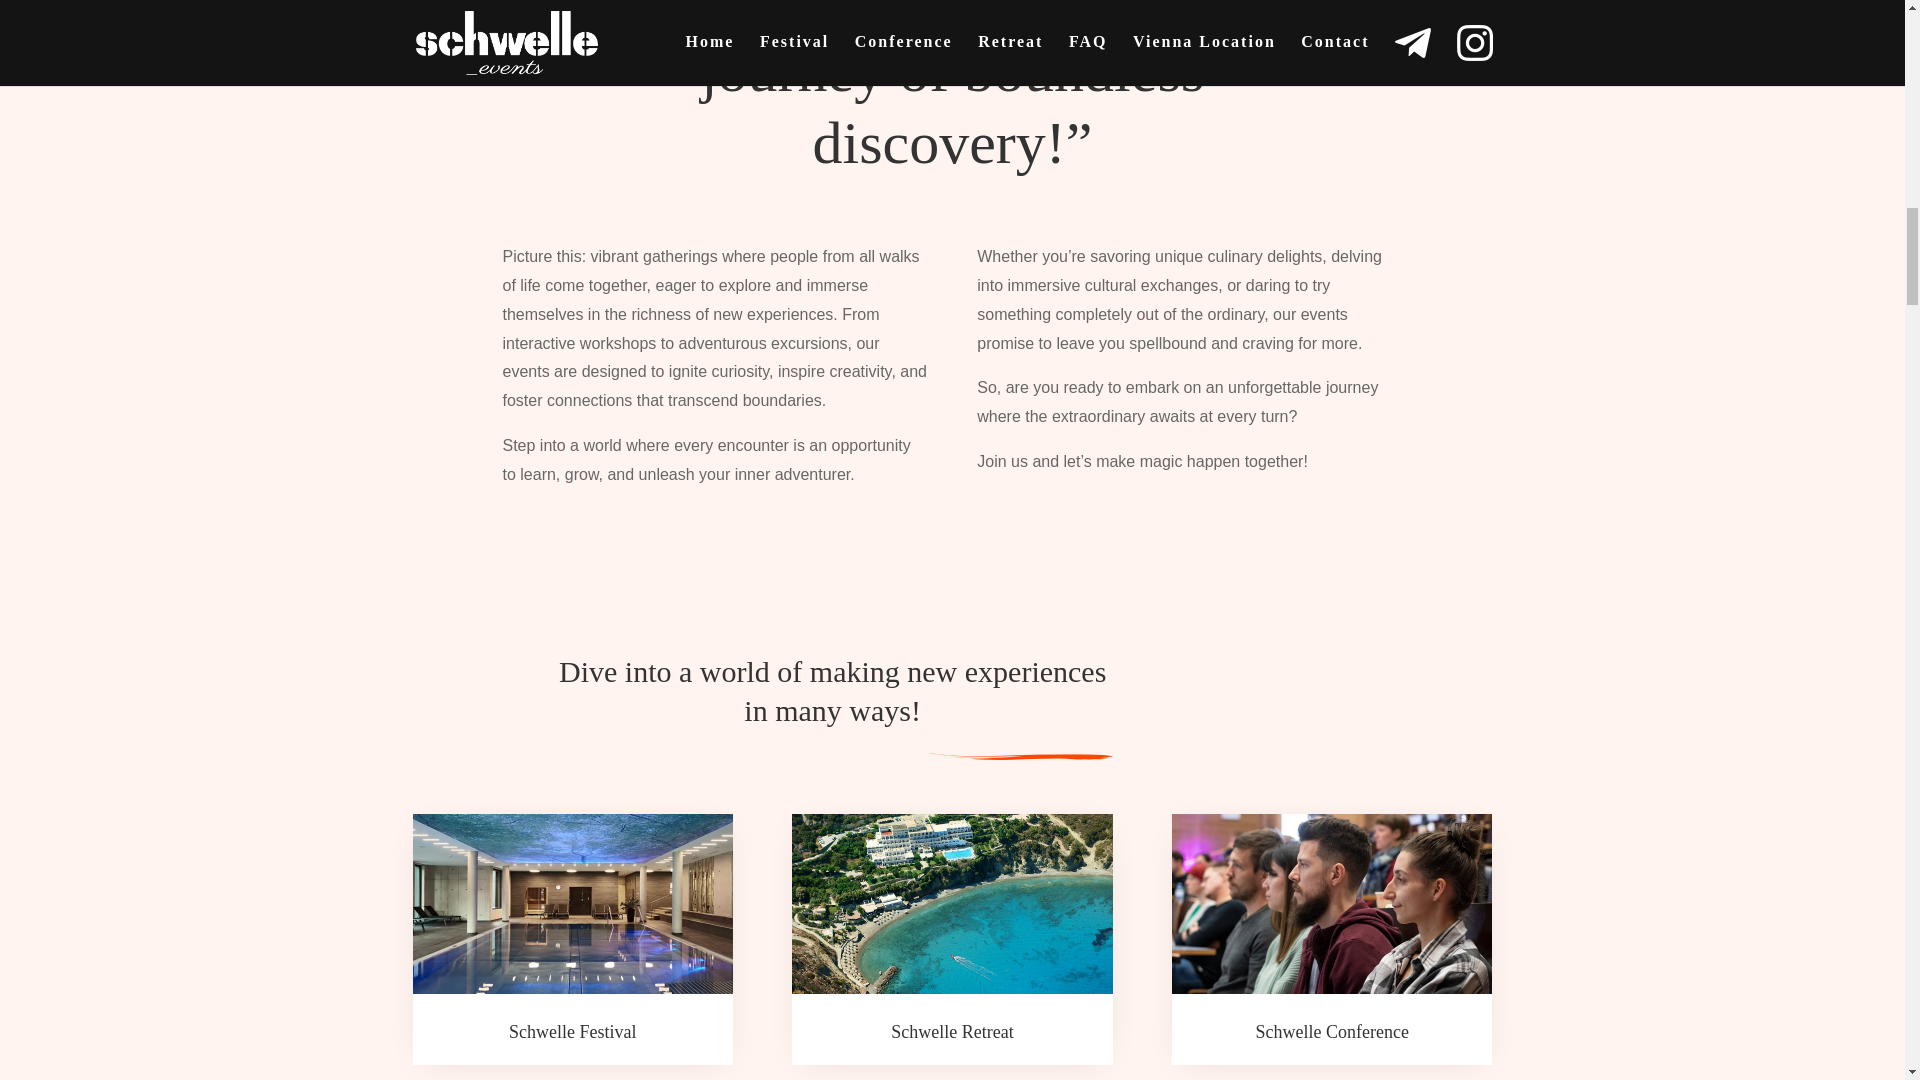 The height and width of the screenshot is (1080, 1920). What do you see at coordinates (1016, 754) in the screenshot?
I see `event-space-03` at bounding box center [1016, 754].